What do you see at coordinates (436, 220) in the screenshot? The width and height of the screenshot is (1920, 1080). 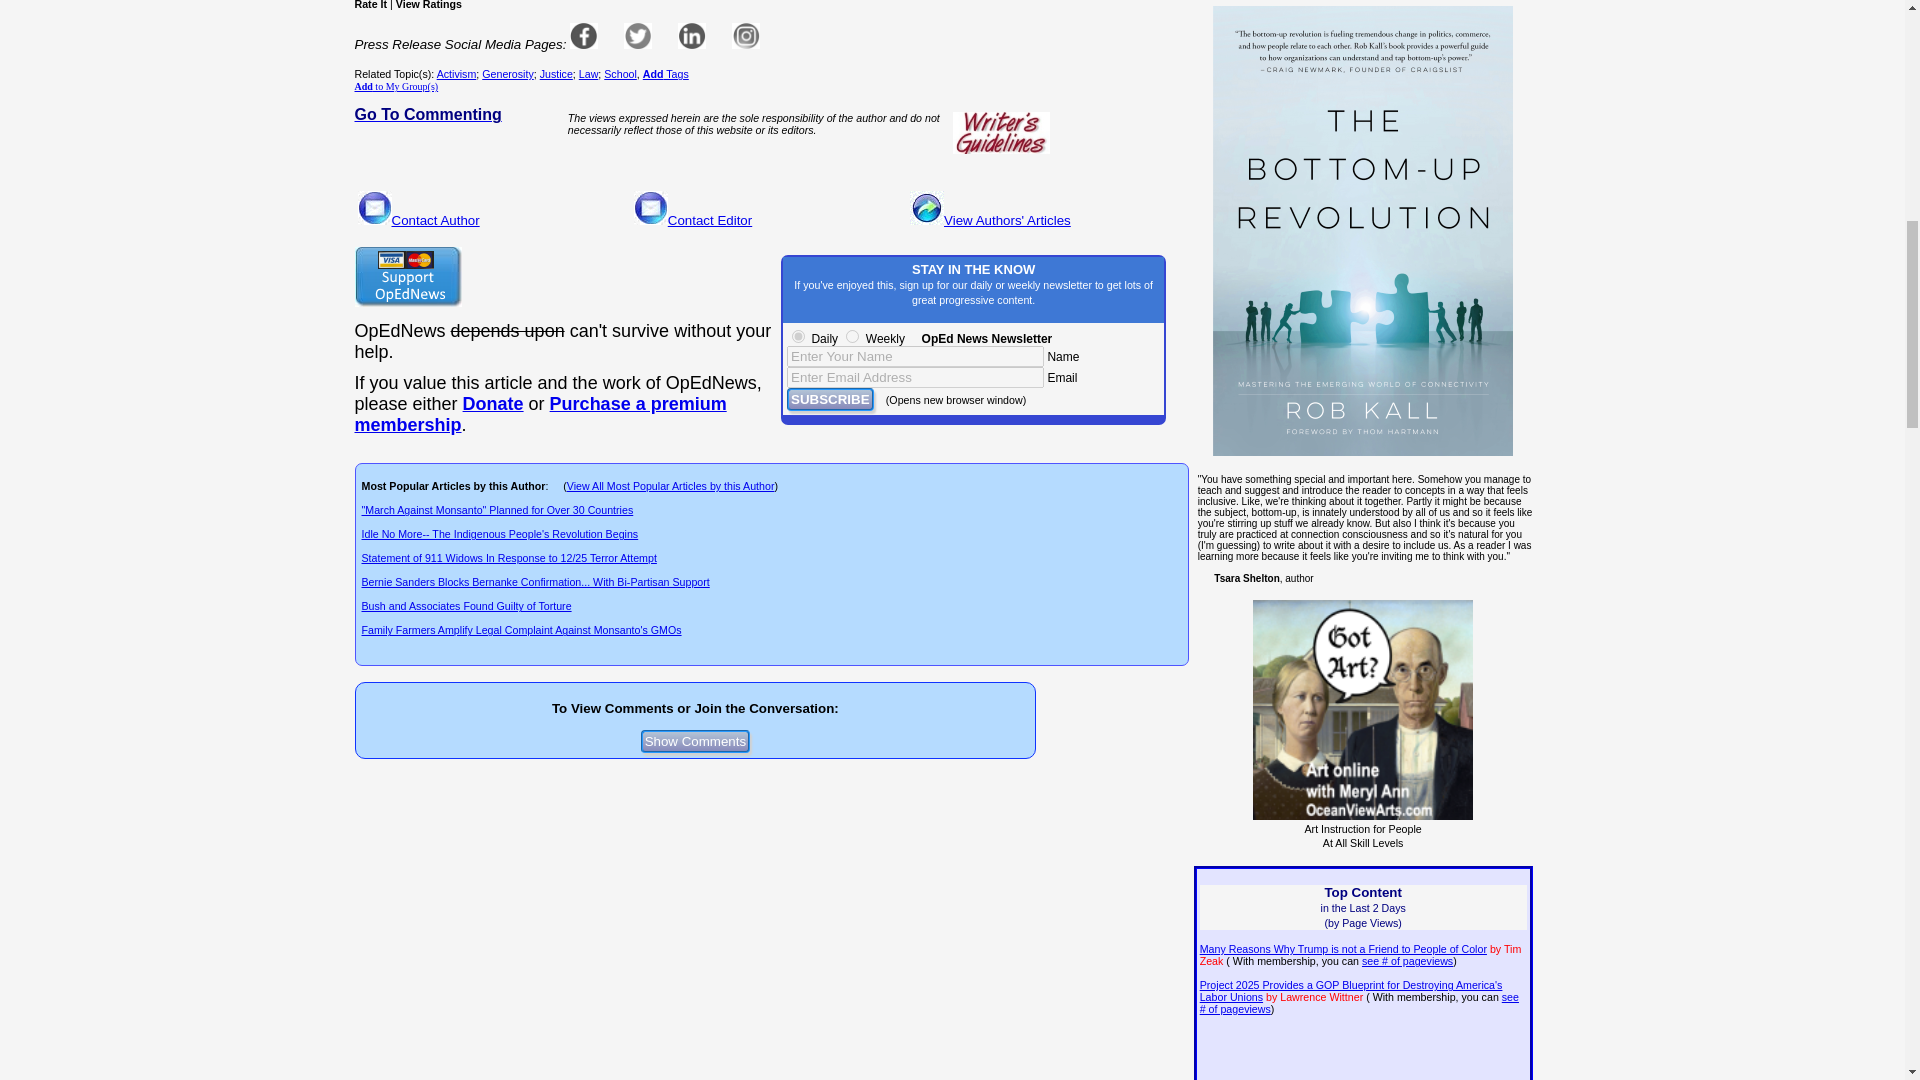 I see `Contact Author` at bounding box center [436, 220].